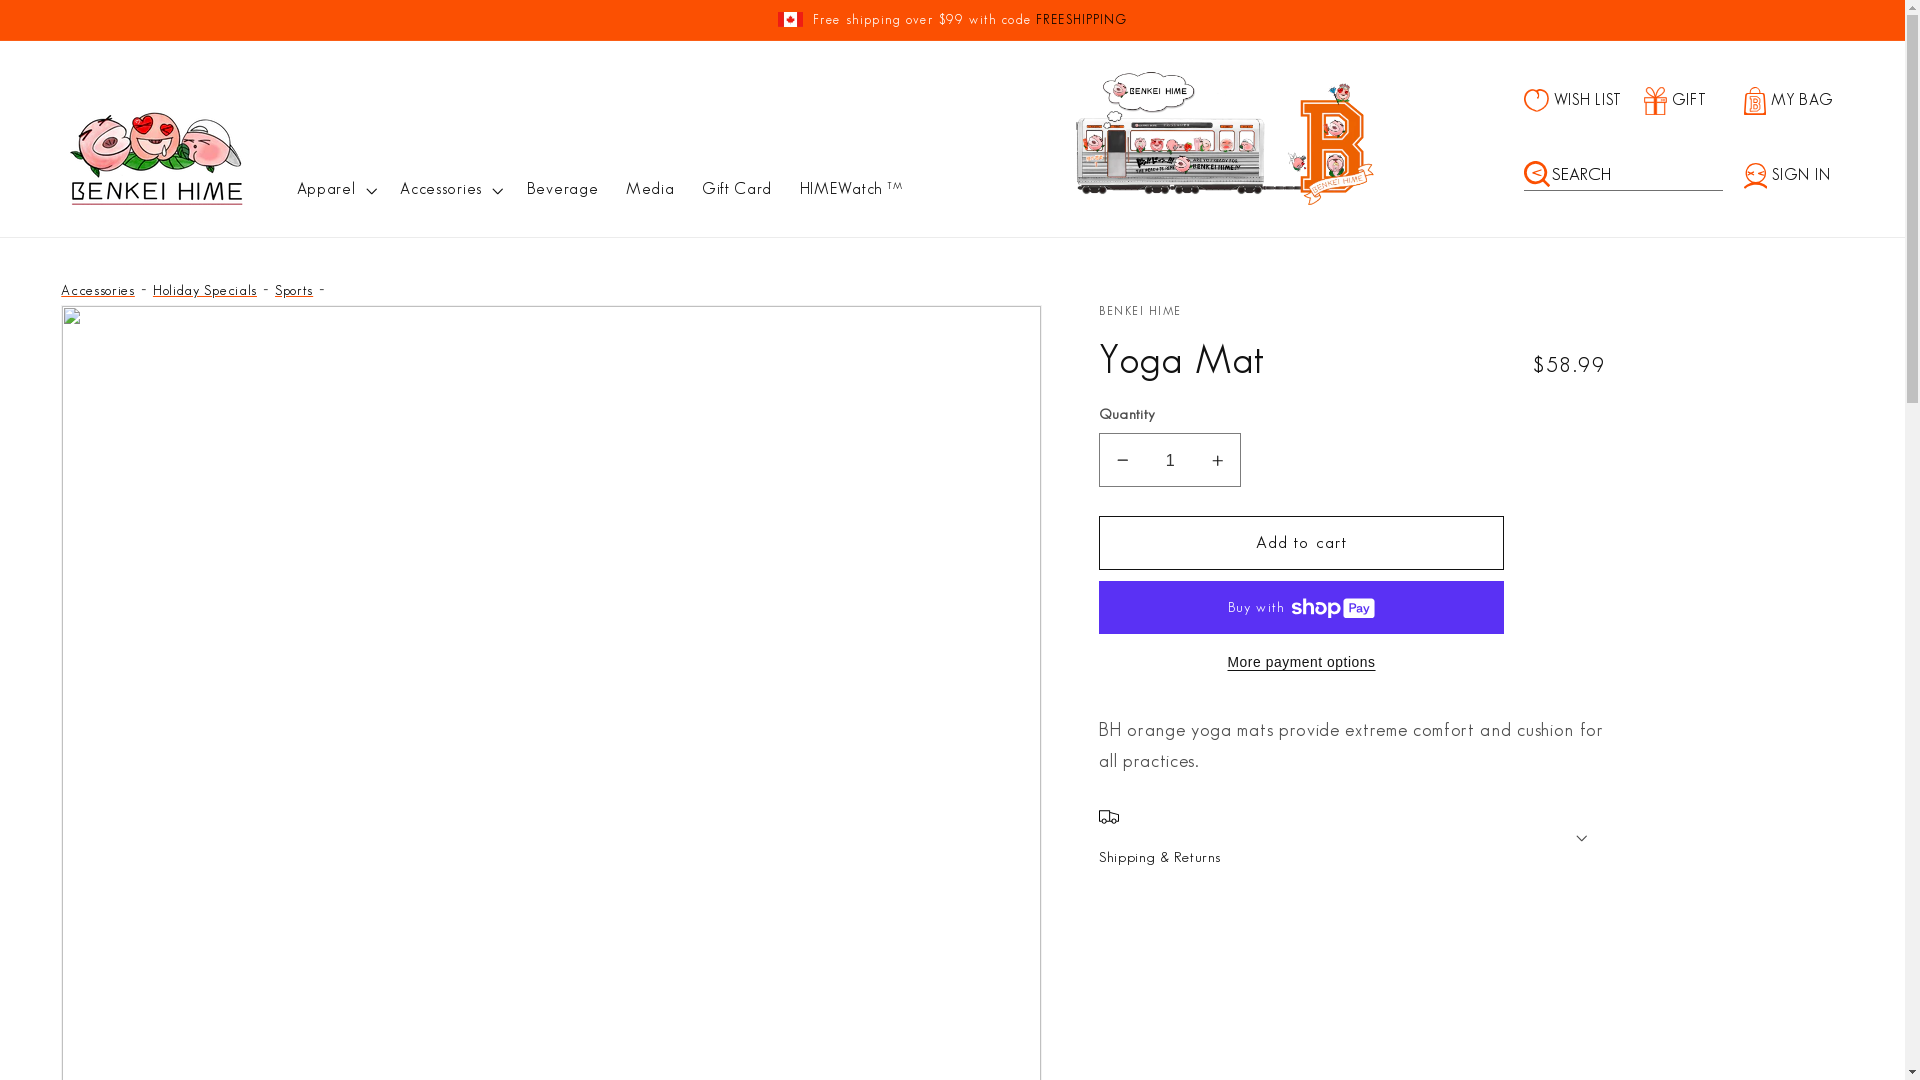  What do you see at coordinates (844, 190) in the screenshot?
I see `HIMEWatch ` at bounding box center [844, 190].